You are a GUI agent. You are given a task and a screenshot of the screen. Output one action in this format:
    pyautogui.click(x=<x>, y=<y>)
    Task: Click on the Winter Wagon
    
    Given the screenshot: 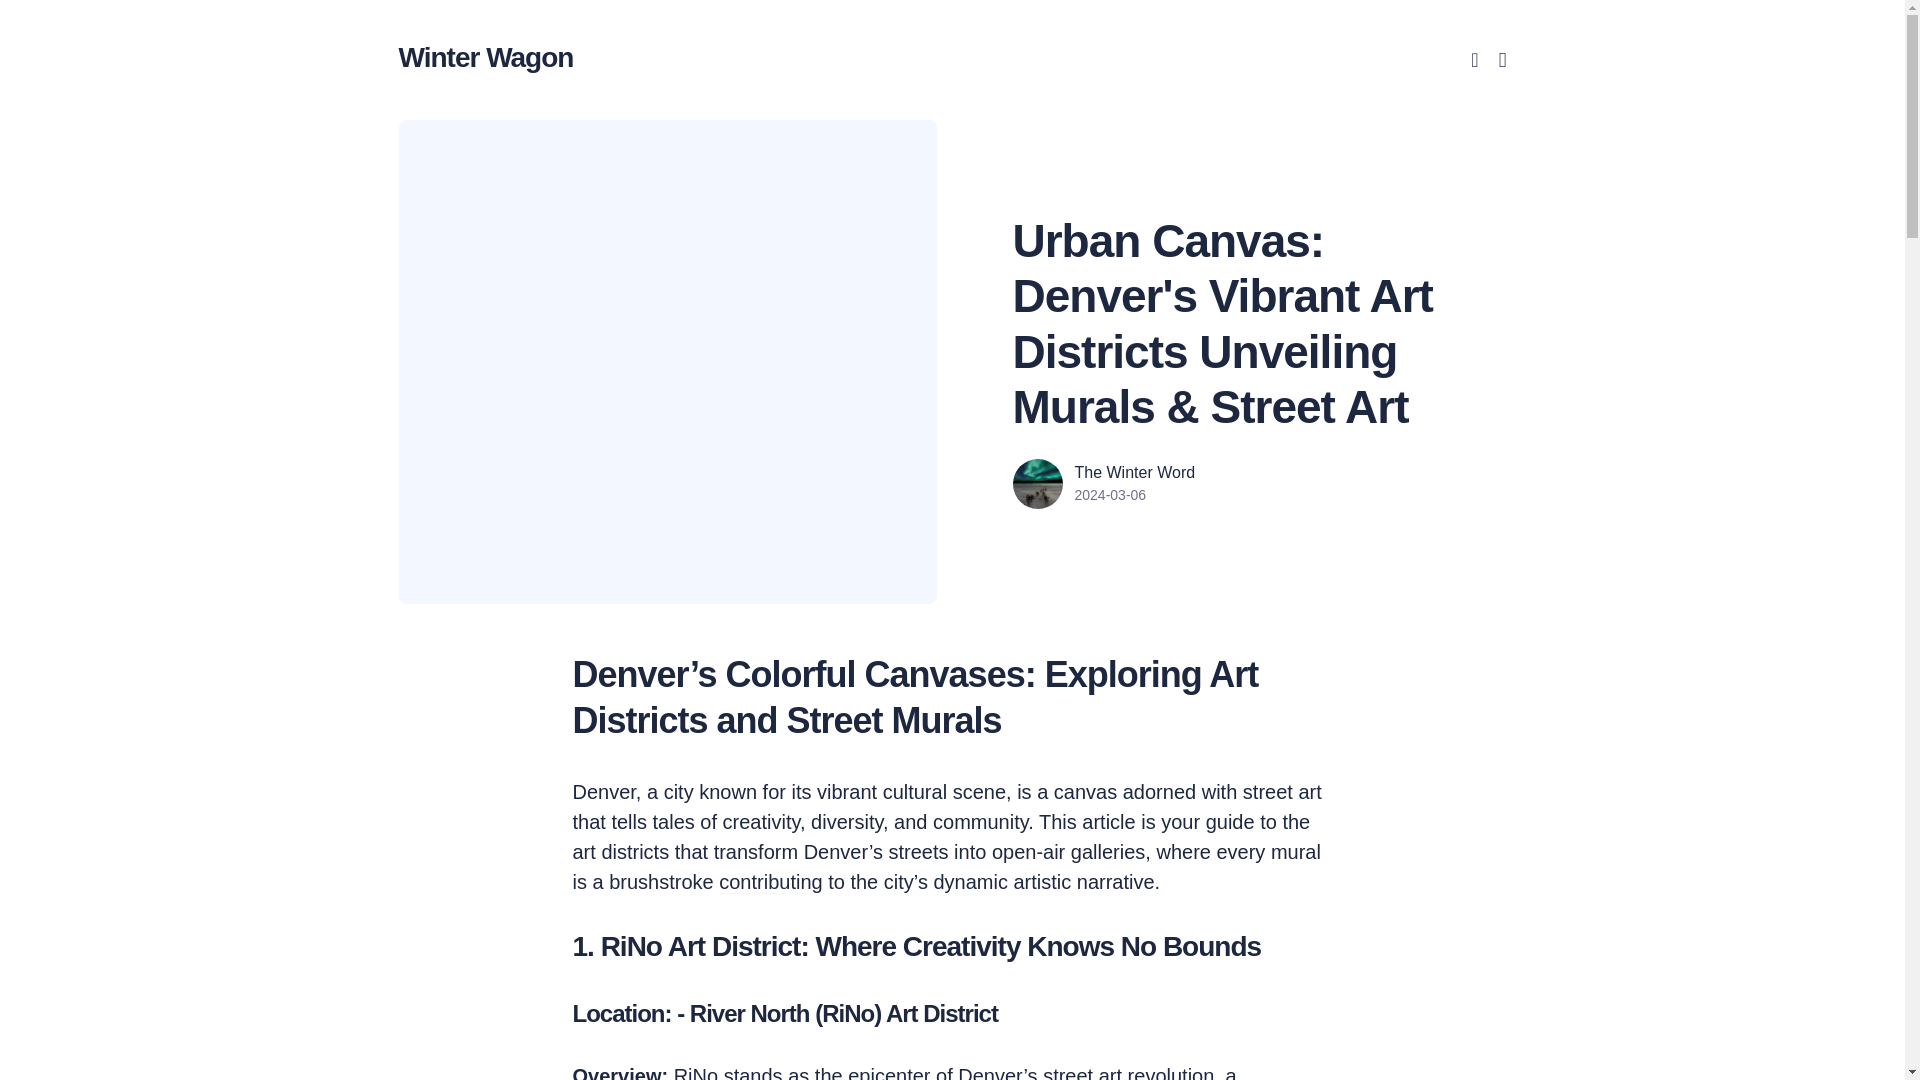 What is the action you would take?
    pyautogui.click(x=484, y=56)
    